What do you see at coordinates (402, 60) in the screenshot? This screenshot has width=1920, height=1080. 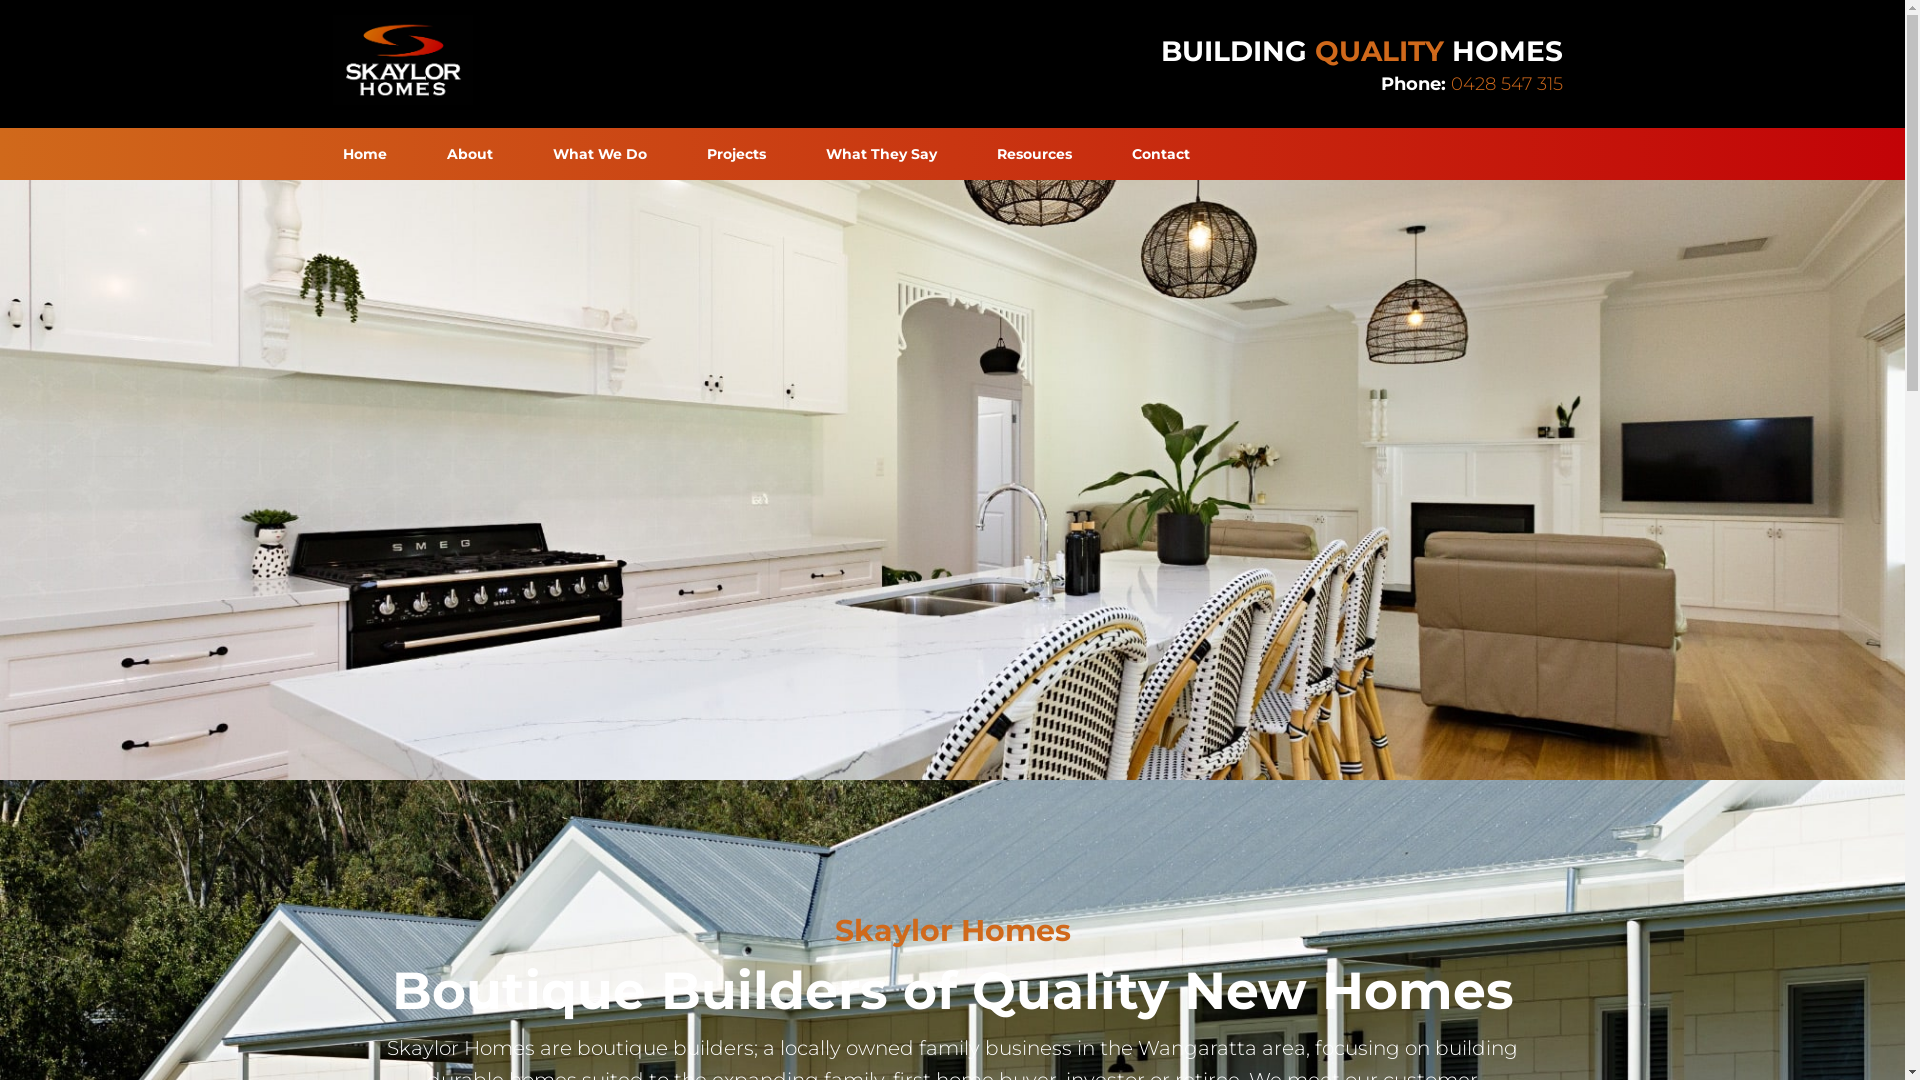 I see `Skaylor Homes Boutique Now Home Builders North East Victoria` at bounding box center [402, 60].